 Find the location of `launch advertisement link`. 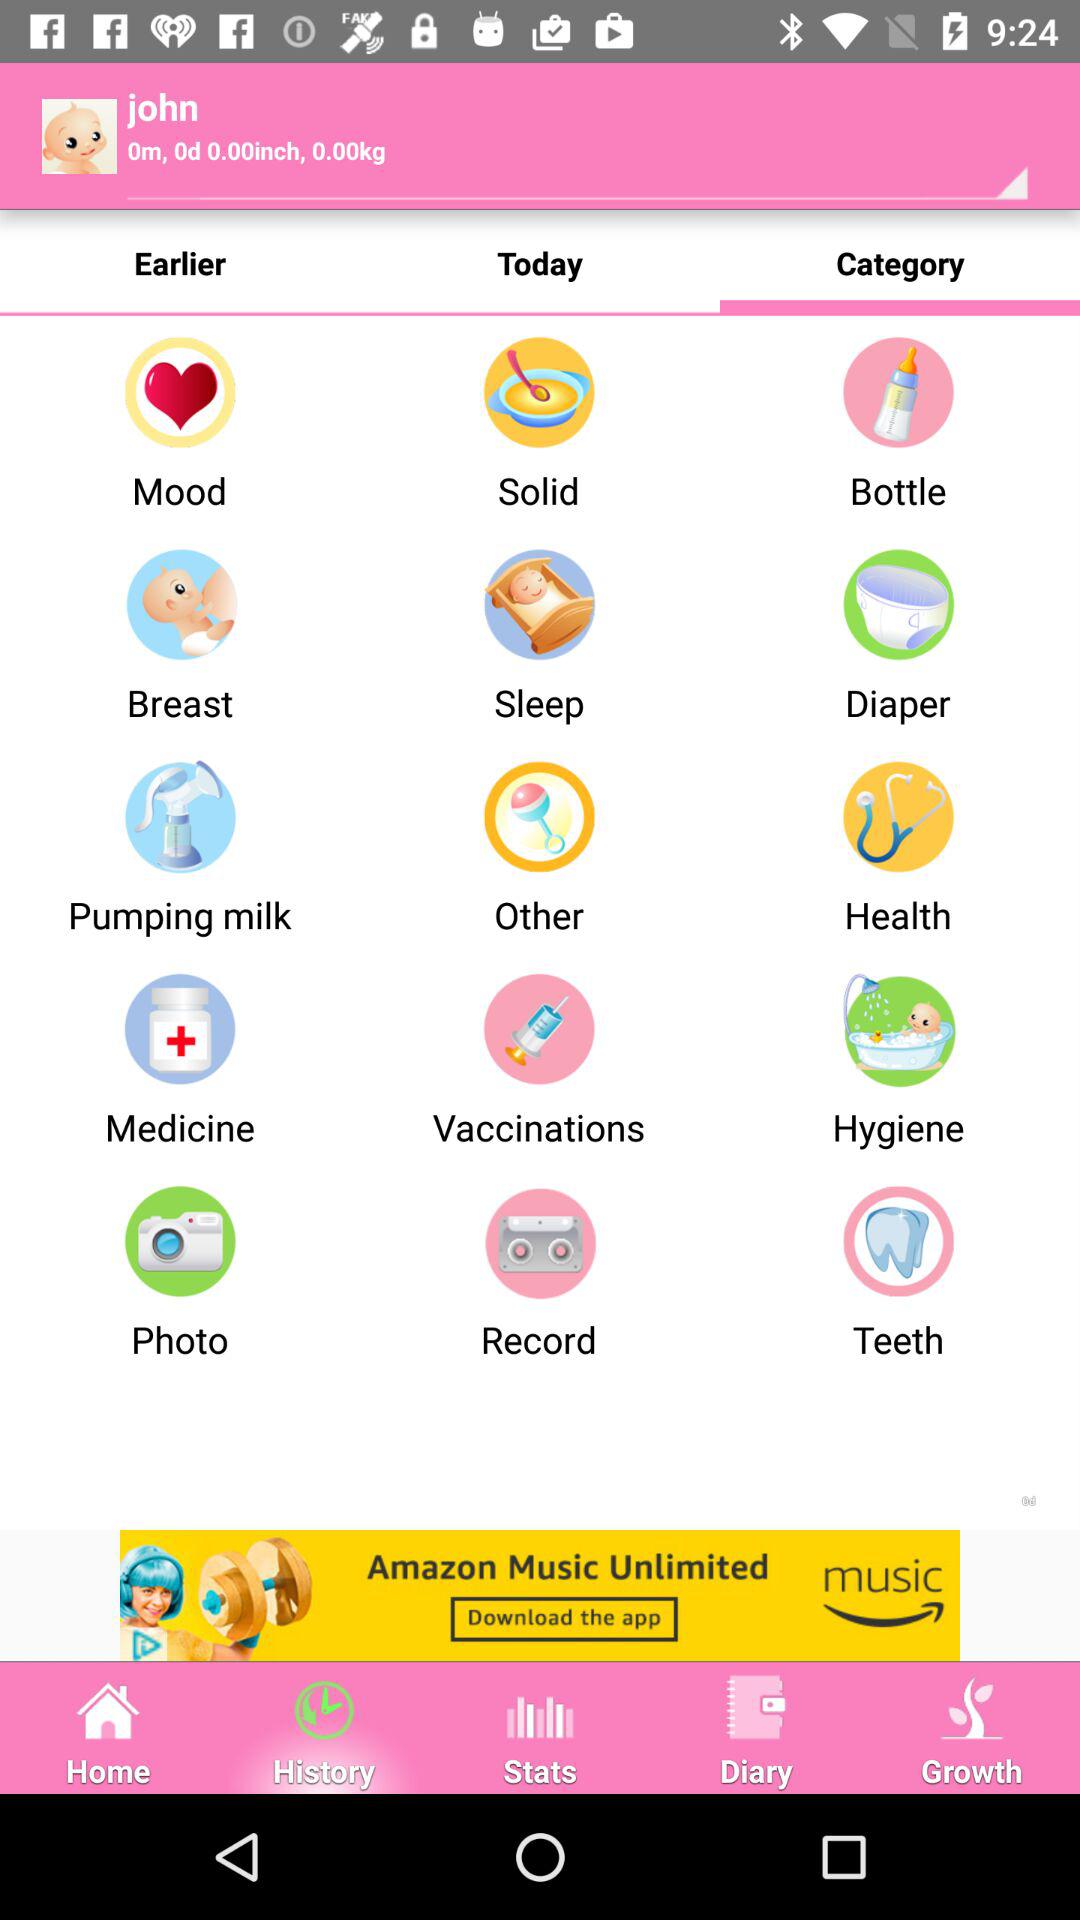

launch advertisement link is located at coordinates (540, 1596).